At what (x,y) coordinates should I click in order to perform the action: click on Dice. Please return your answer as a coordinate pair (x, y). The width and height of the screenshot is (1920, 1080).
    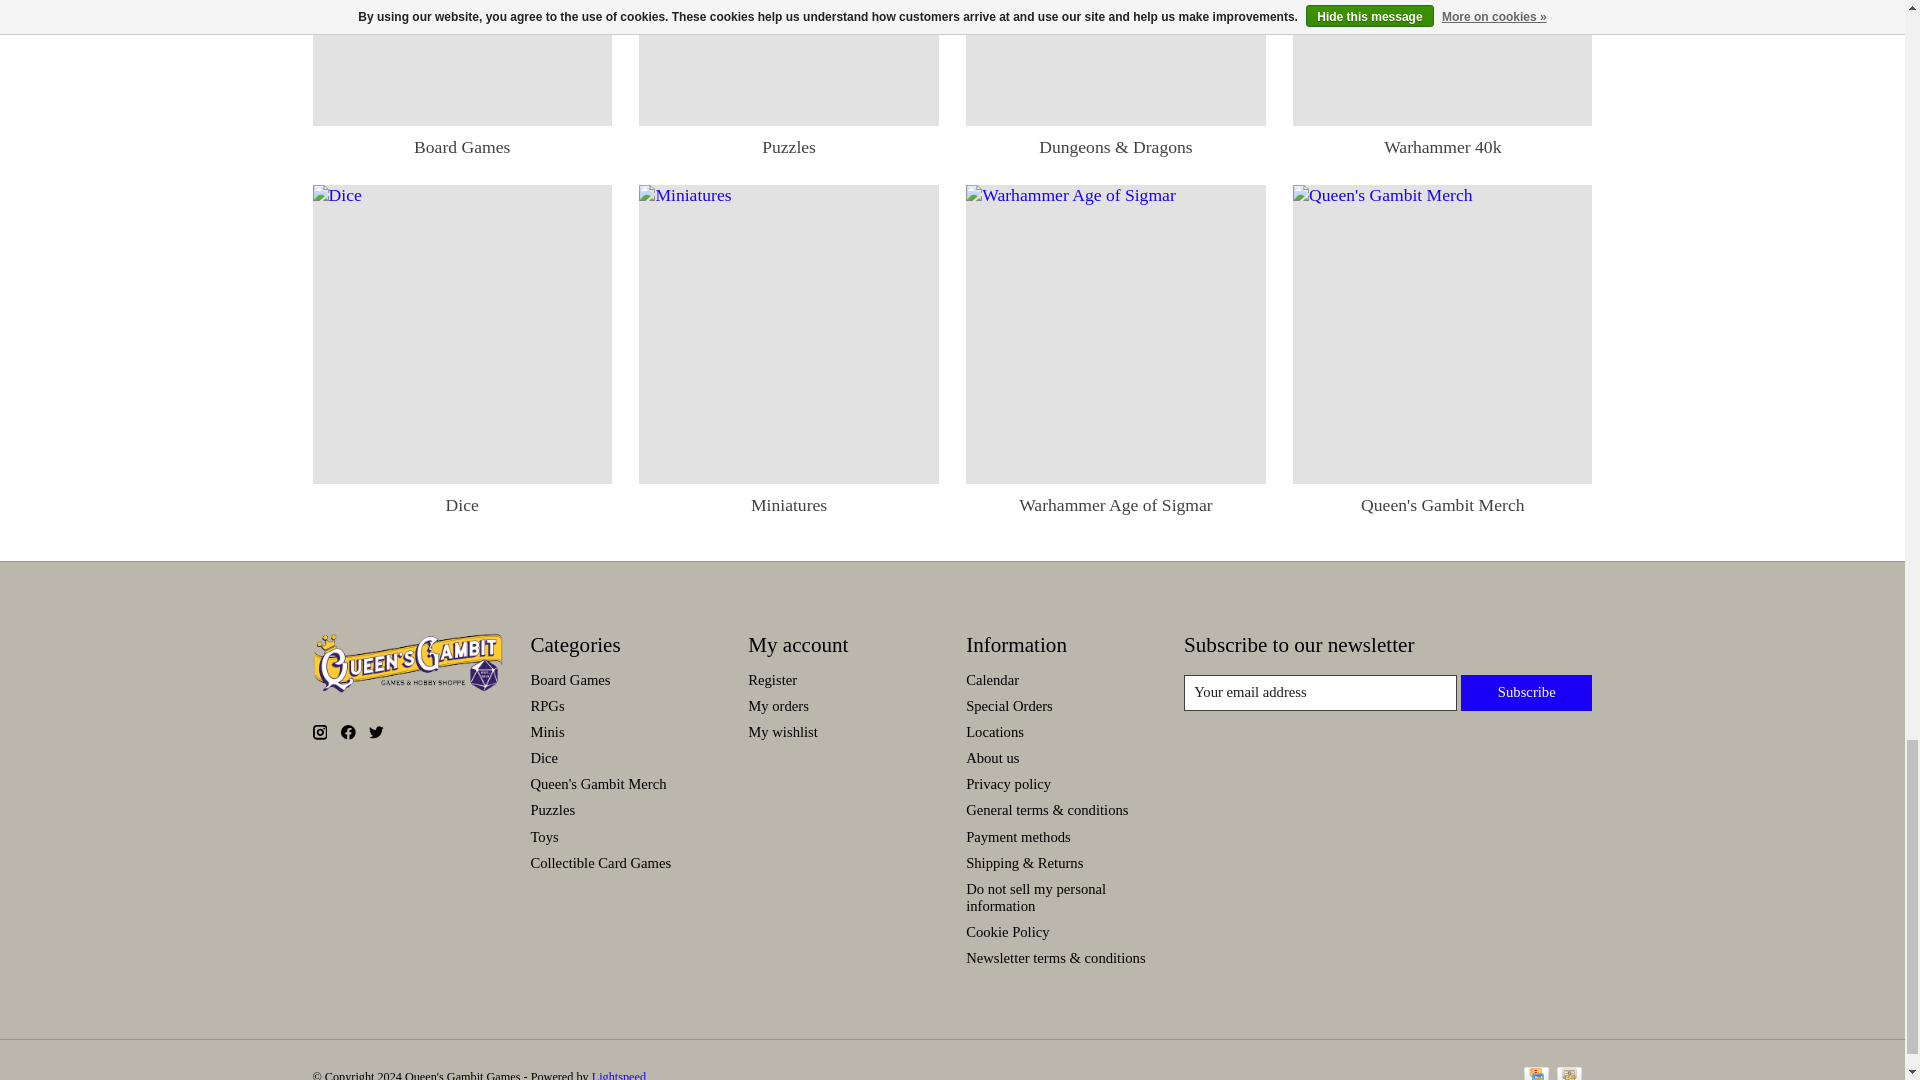
    Looking at the image, I should click on (462, 334).